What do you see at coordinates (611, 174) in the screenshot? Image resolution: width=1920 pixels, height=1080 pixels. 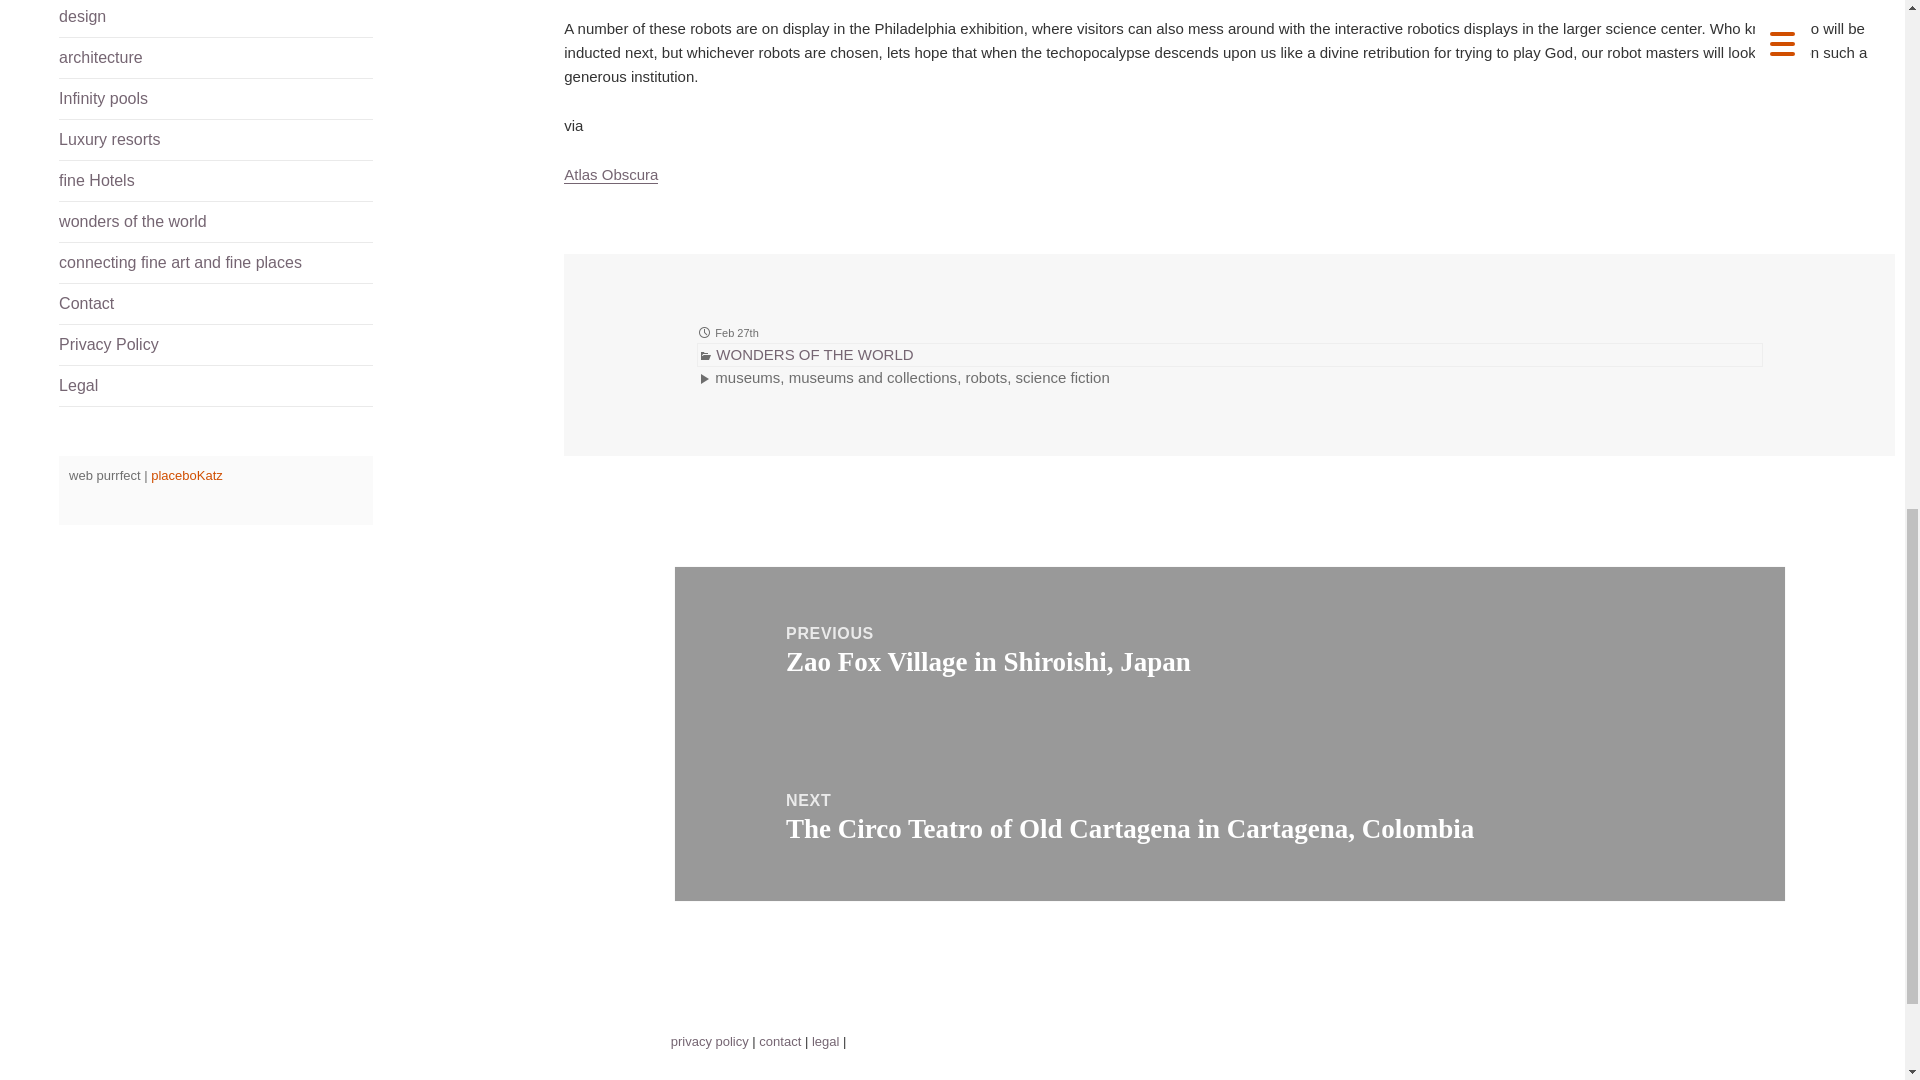 I see `The wonders and curiosities of the Atlas Obscura.` at bounding box center [611, 174].